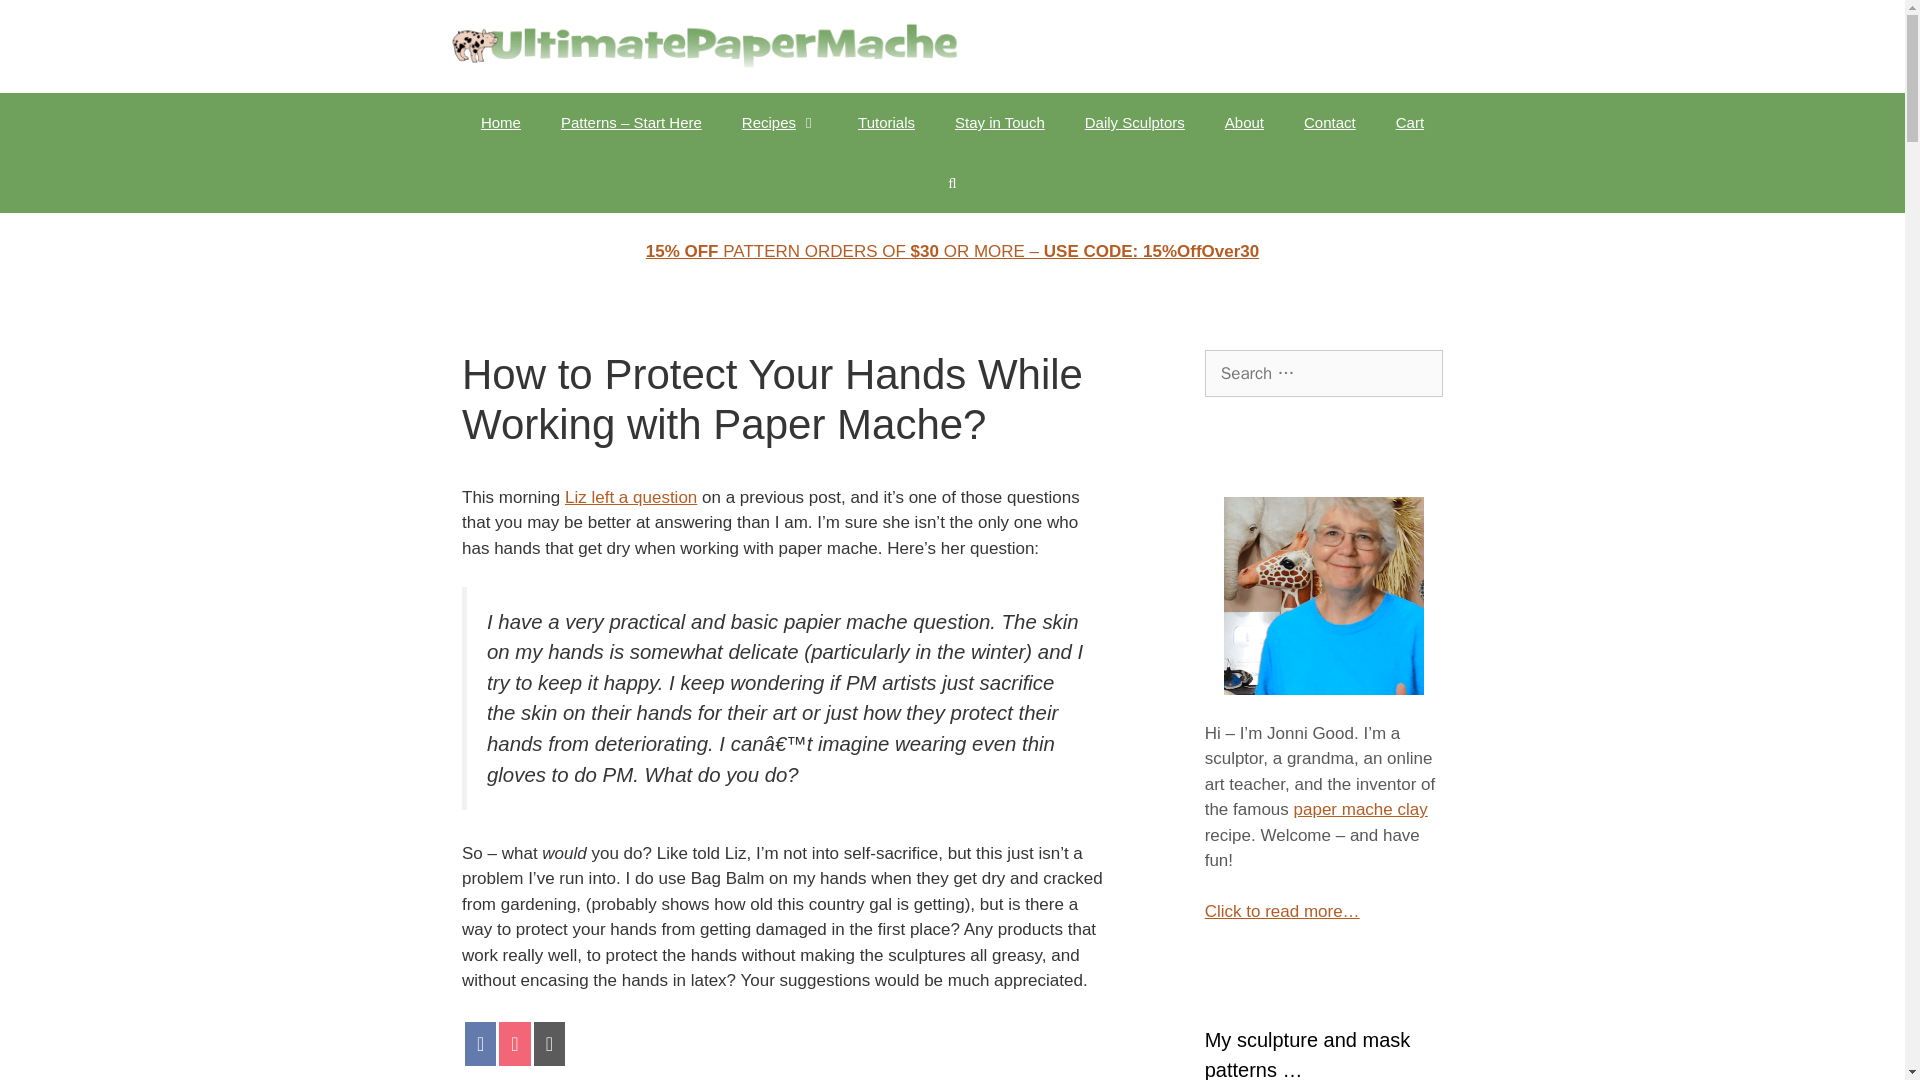  I want to click on Search for:, so click(1324, 374).